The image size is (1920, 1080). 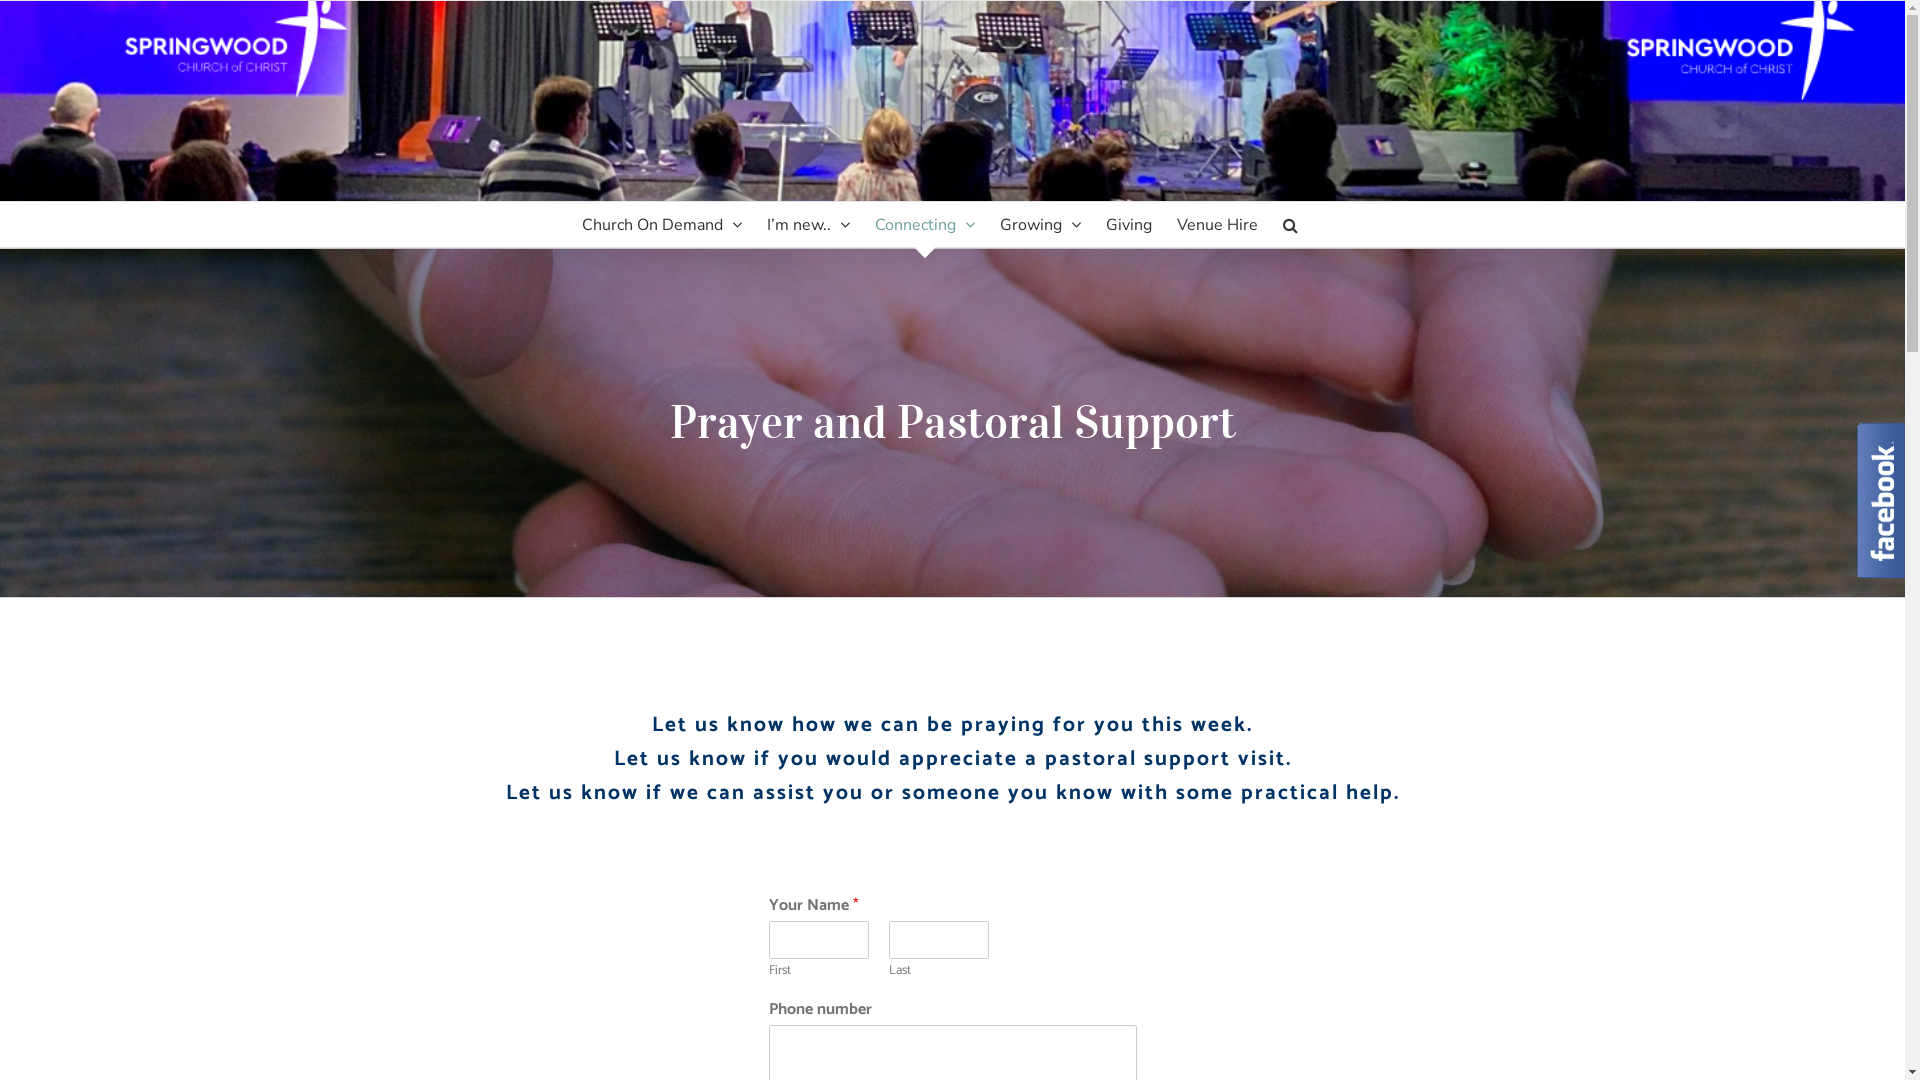 I want to click on Growing, so click(x=1040, y=224).